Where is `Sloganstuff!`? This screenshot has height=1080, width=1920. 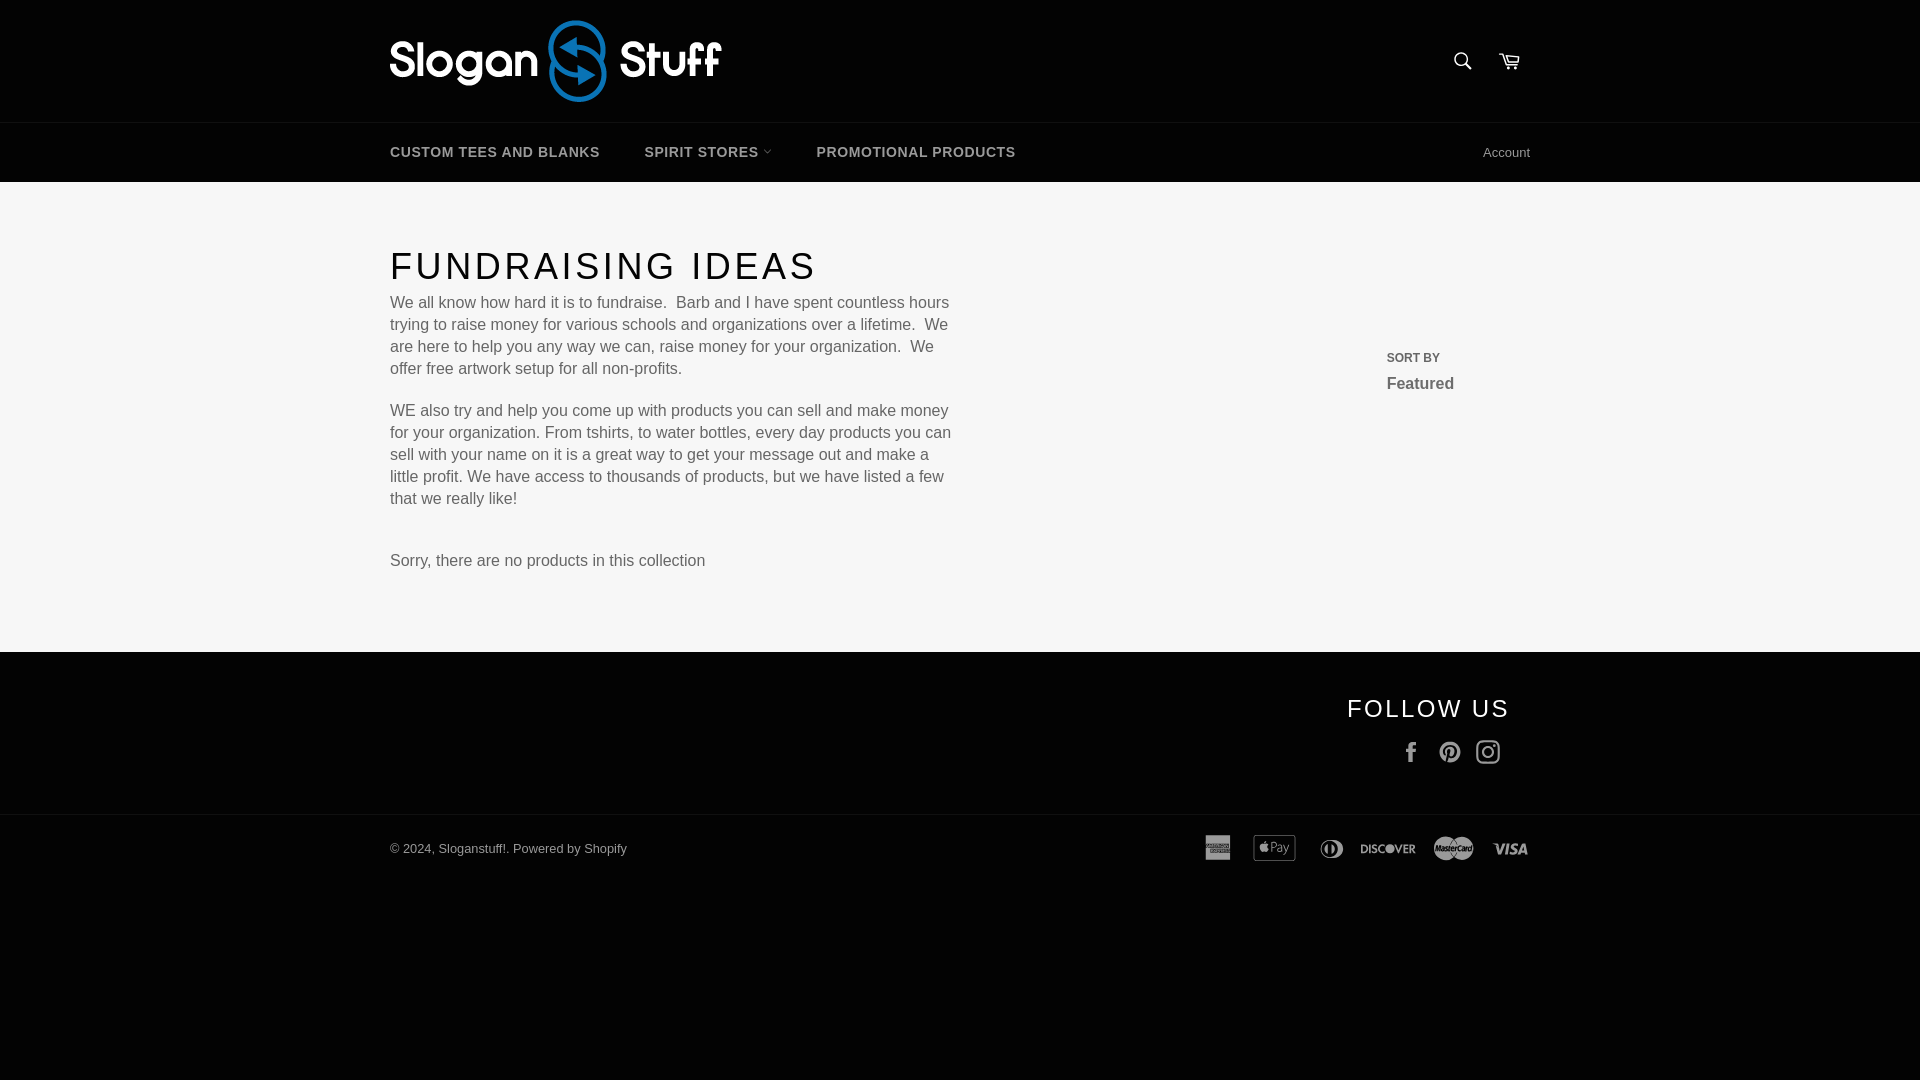
Sloganstuff! is located at coordinates (472, 848).